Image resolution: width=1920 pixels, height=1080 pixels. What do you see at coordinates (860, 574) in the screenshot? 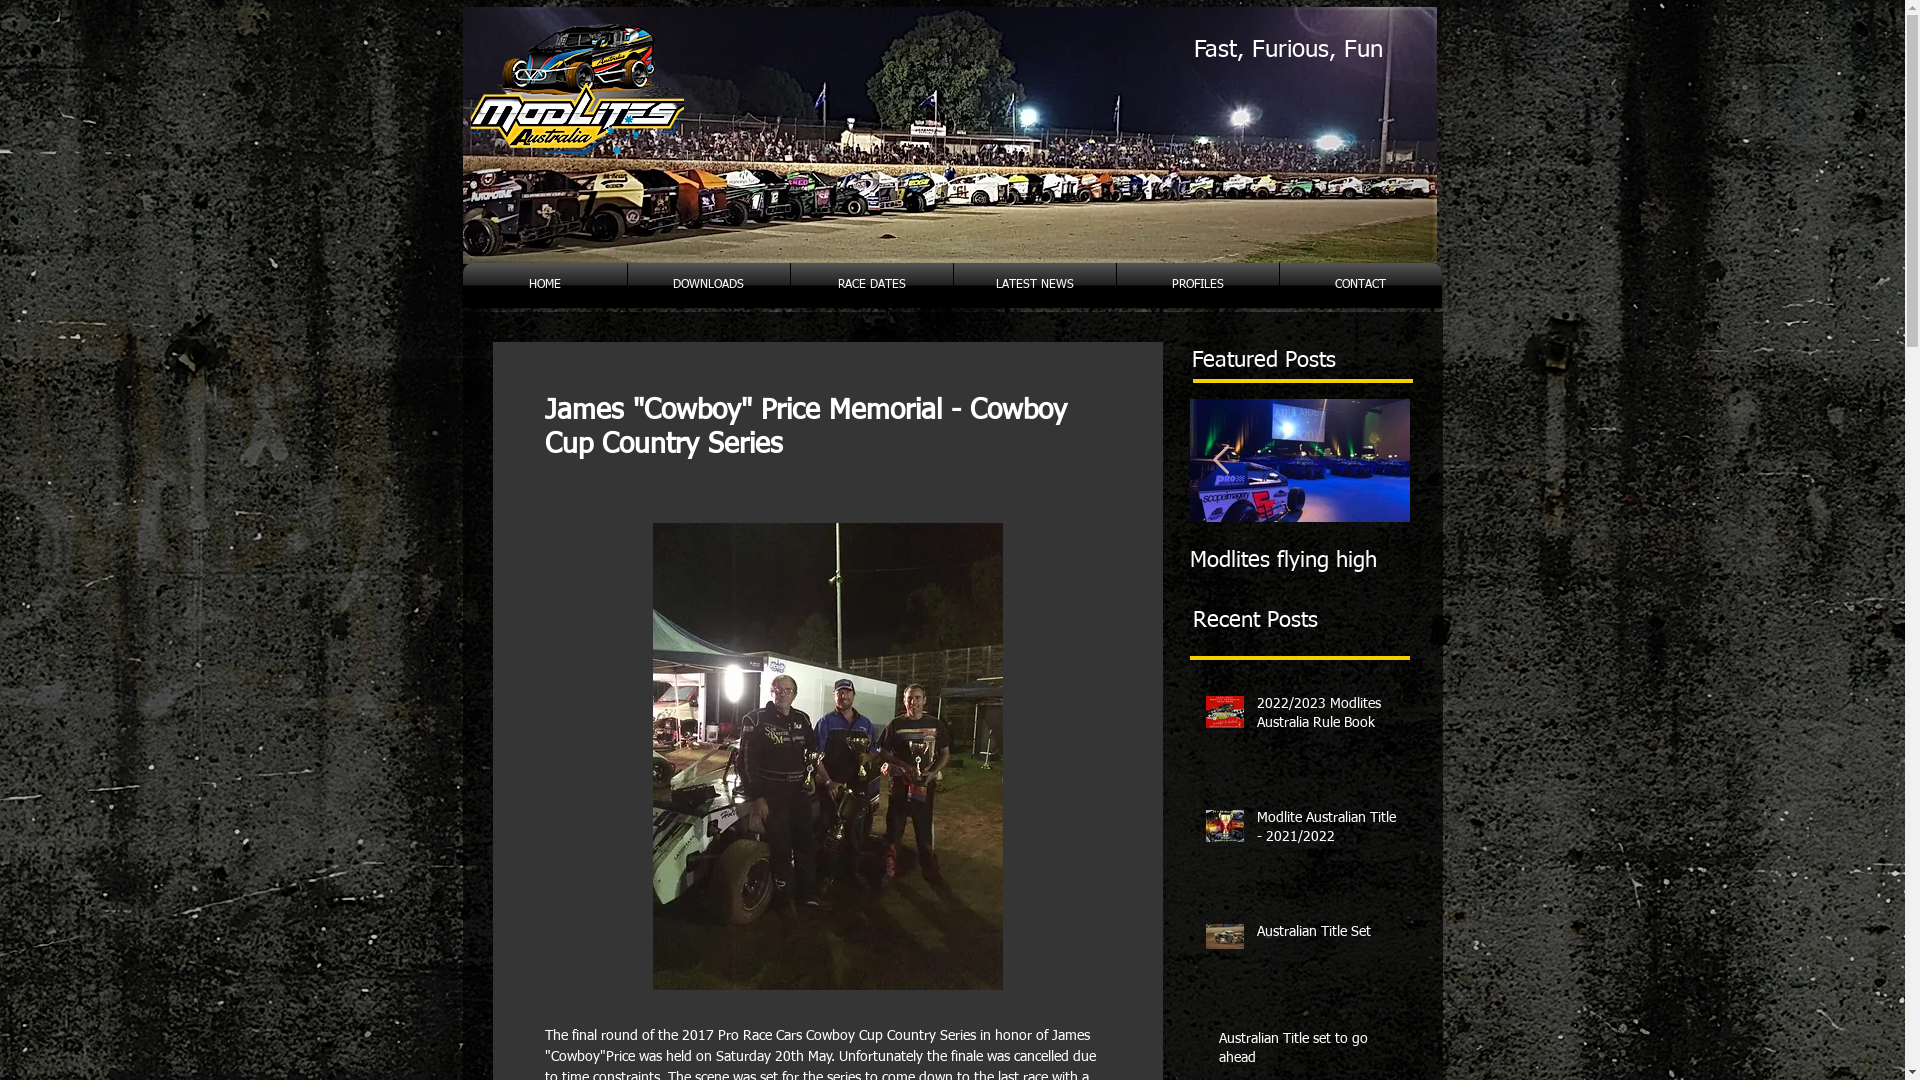
I see `Australian Title set to go ahead` at bounding box center [860, 574].